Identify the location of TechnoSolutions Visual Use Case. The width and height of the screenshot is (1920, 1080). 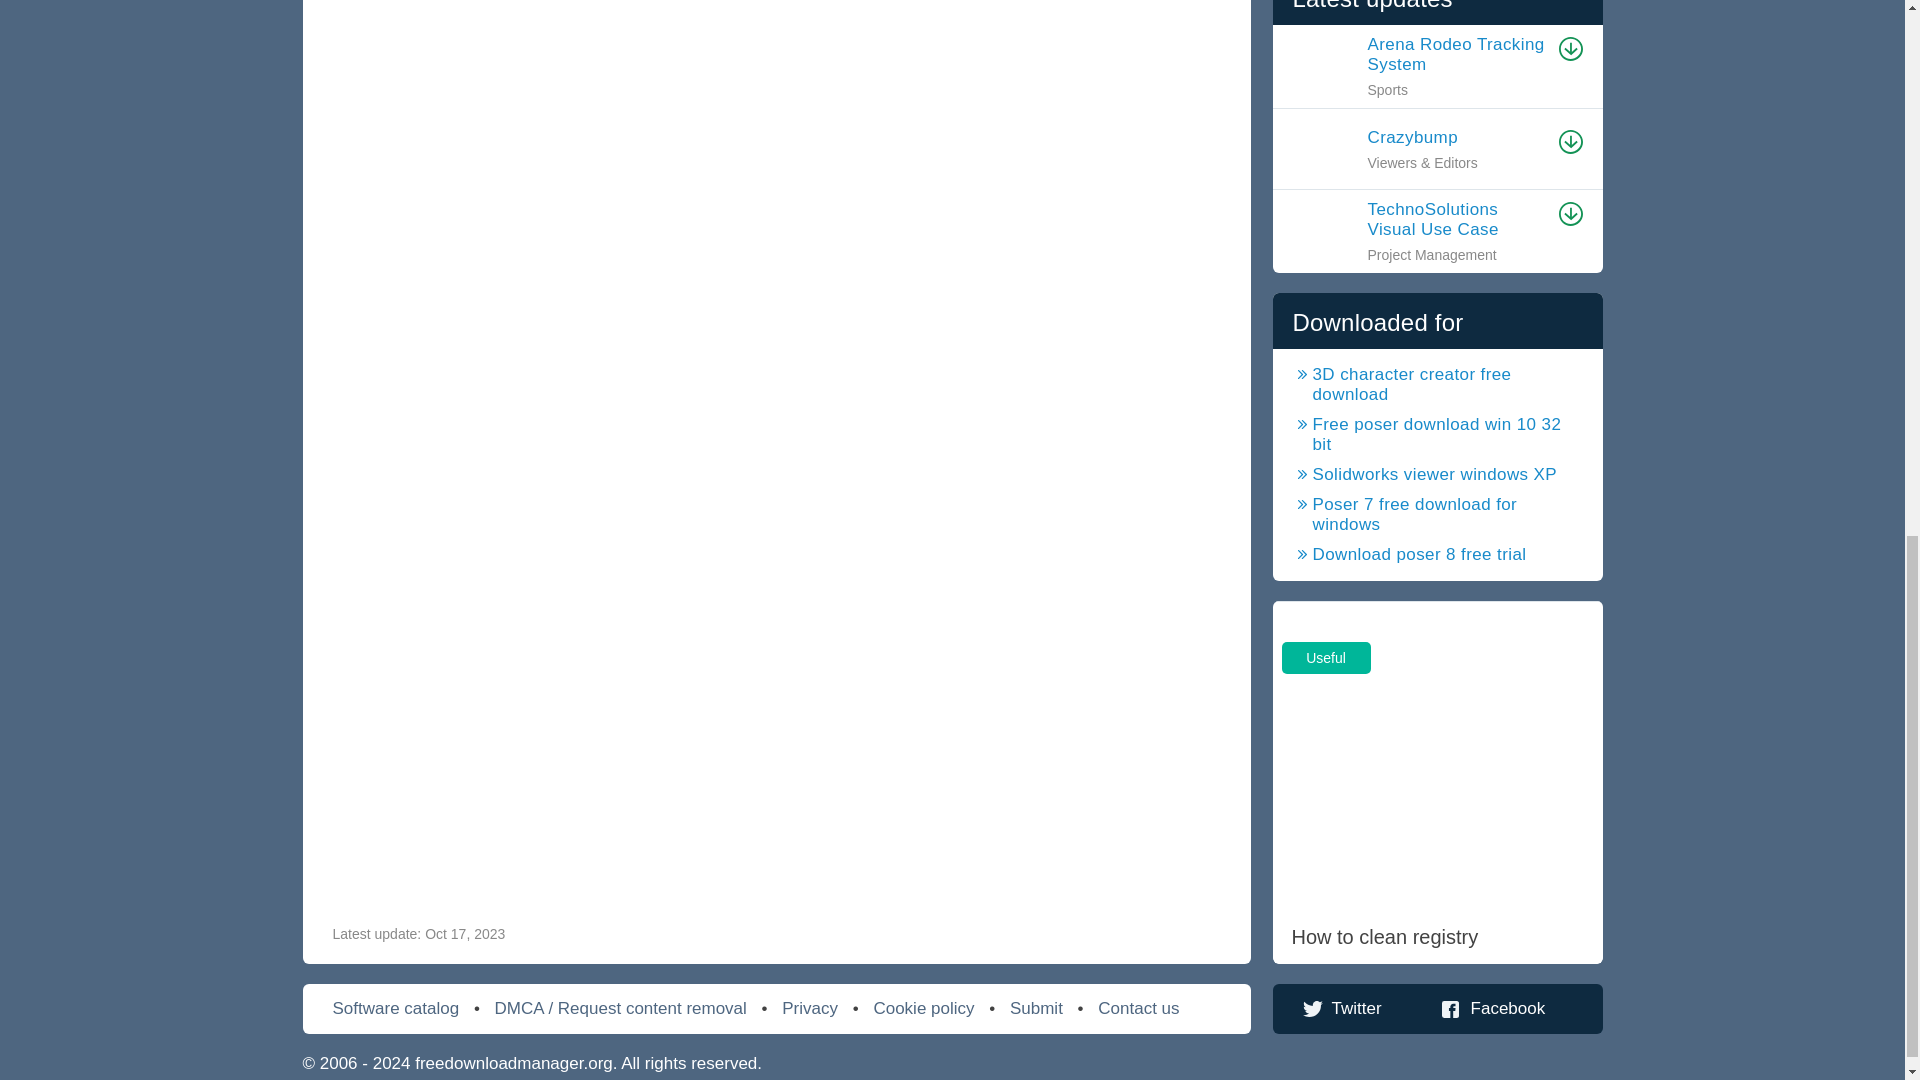
(1457, 219).